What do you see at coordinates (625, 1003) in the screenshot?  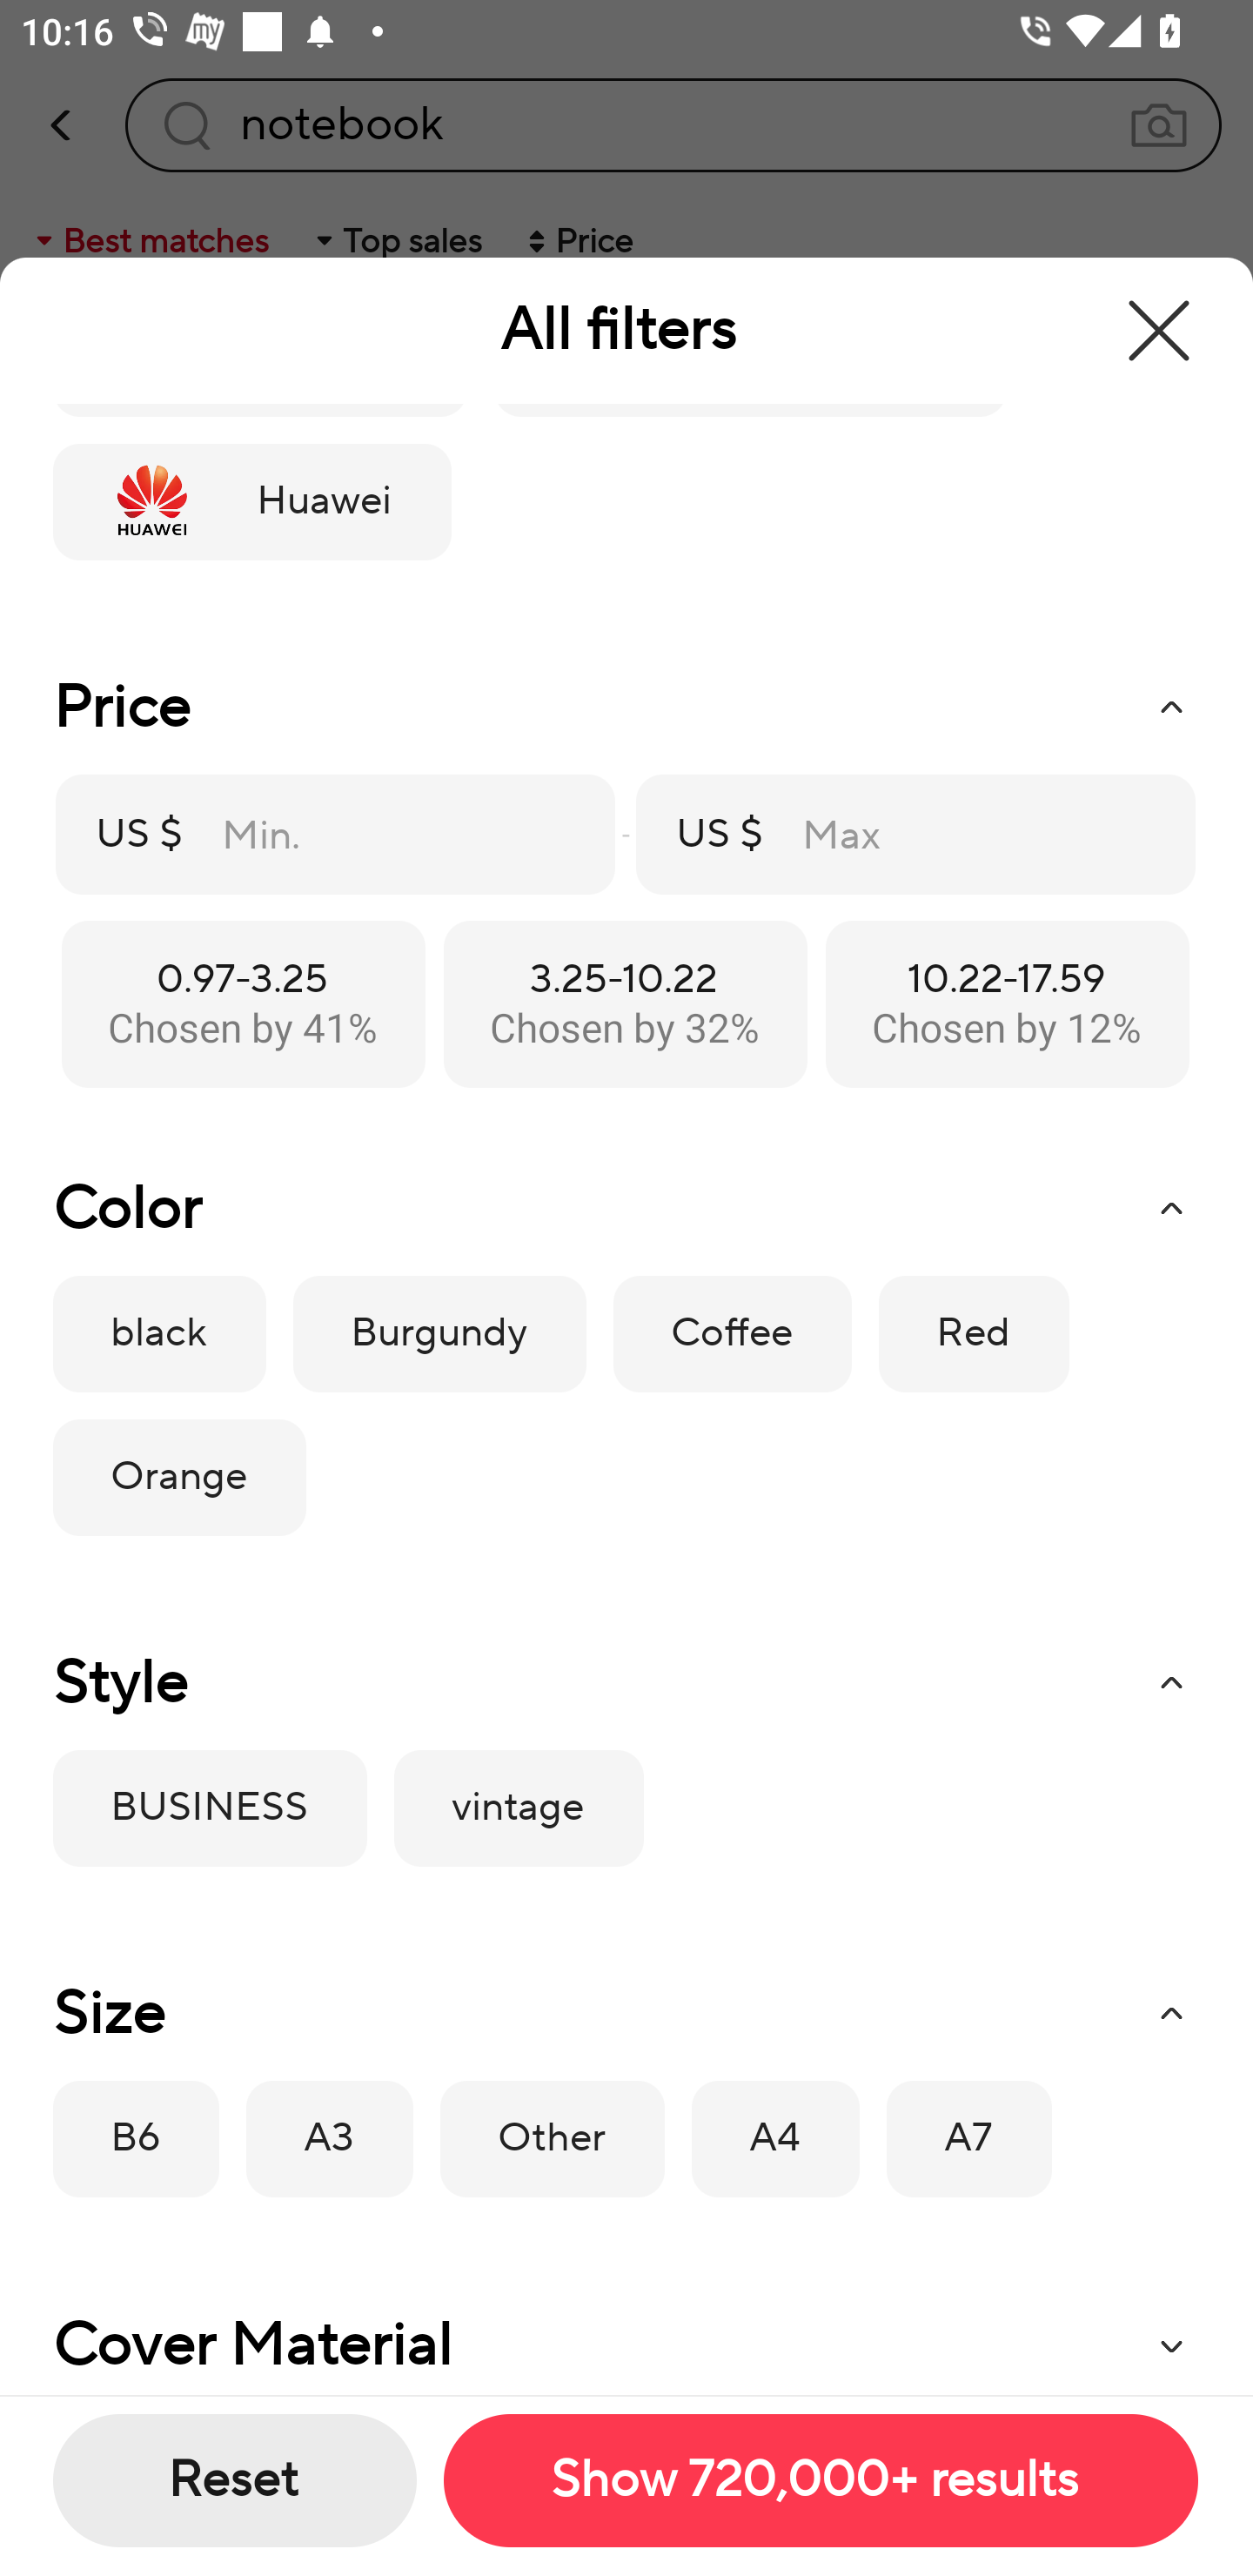 I see `3.25-10.22 Chosen by 32%` at bounding box center [625, 1003].